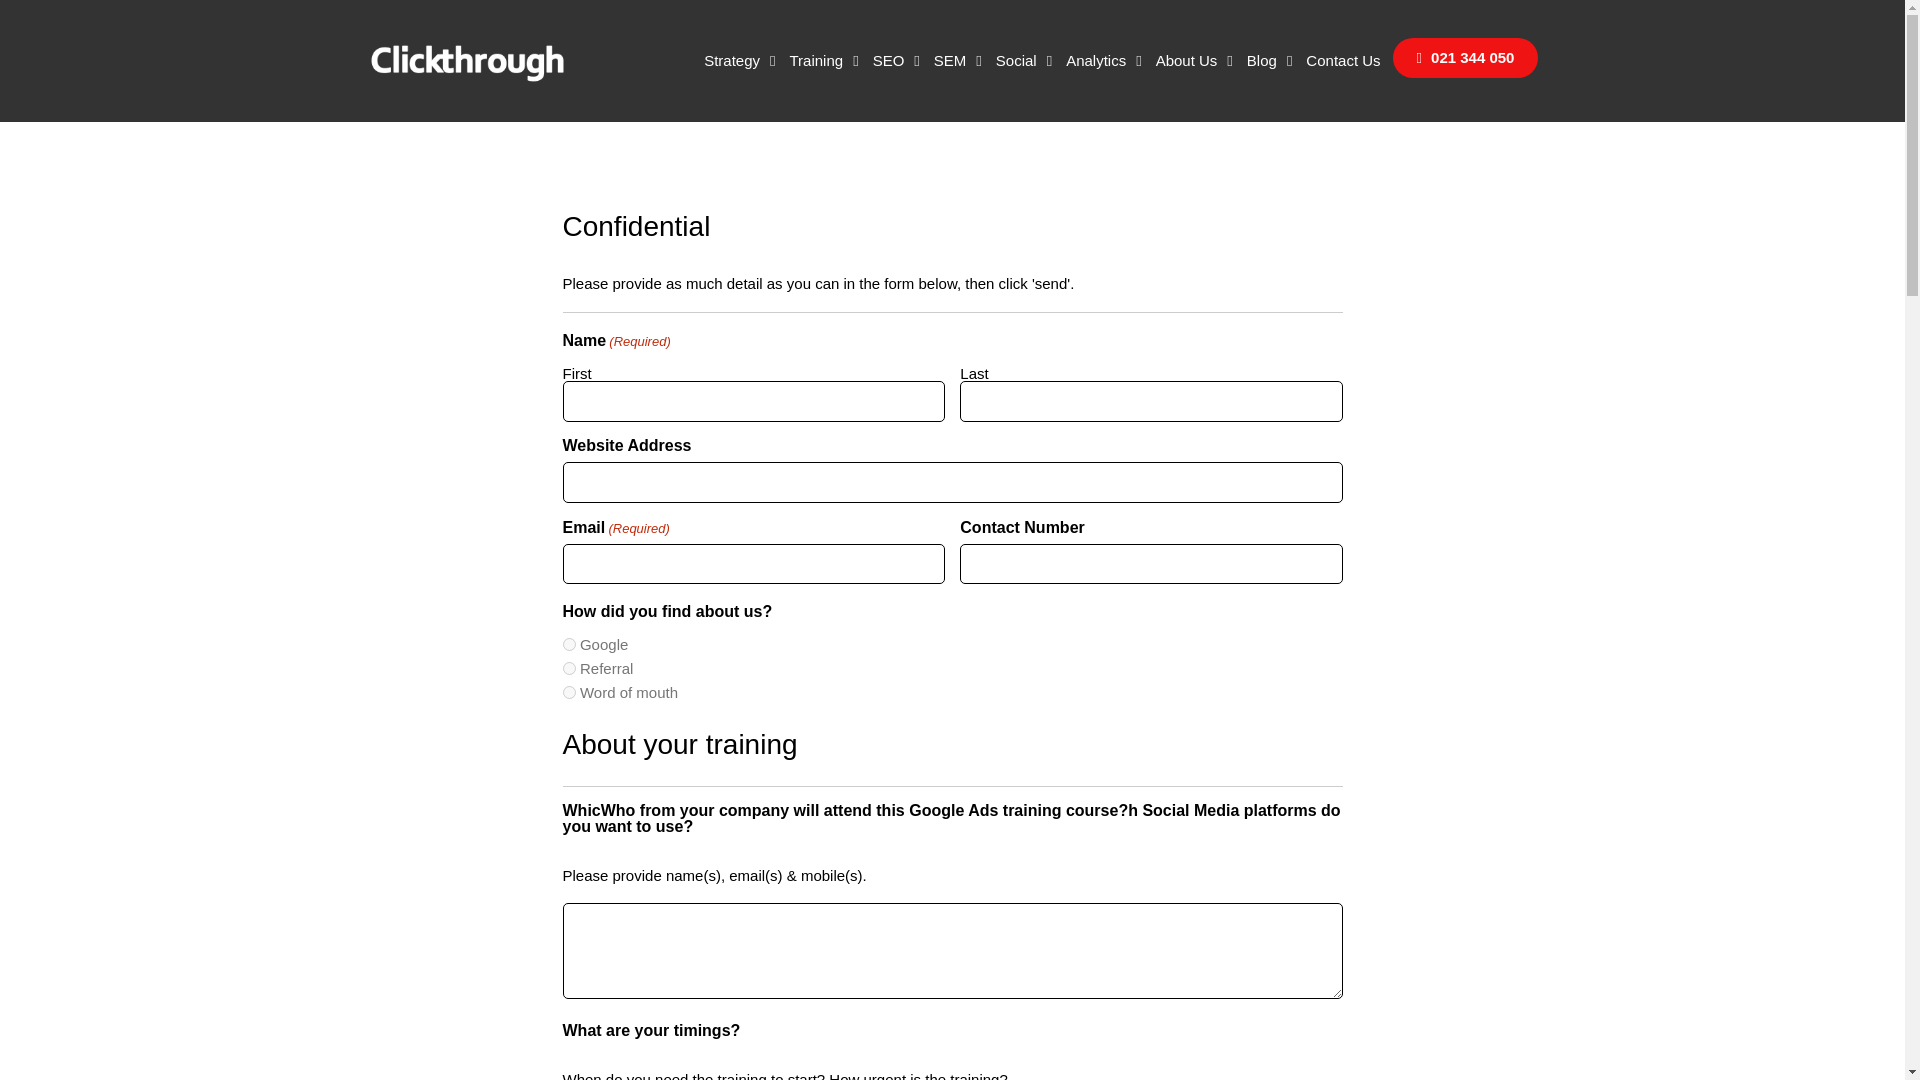 This screenshot has width=1920, height=1080. Describe the element at coordinates (568, 668) in the screenshot. I see `Referral` at that location.